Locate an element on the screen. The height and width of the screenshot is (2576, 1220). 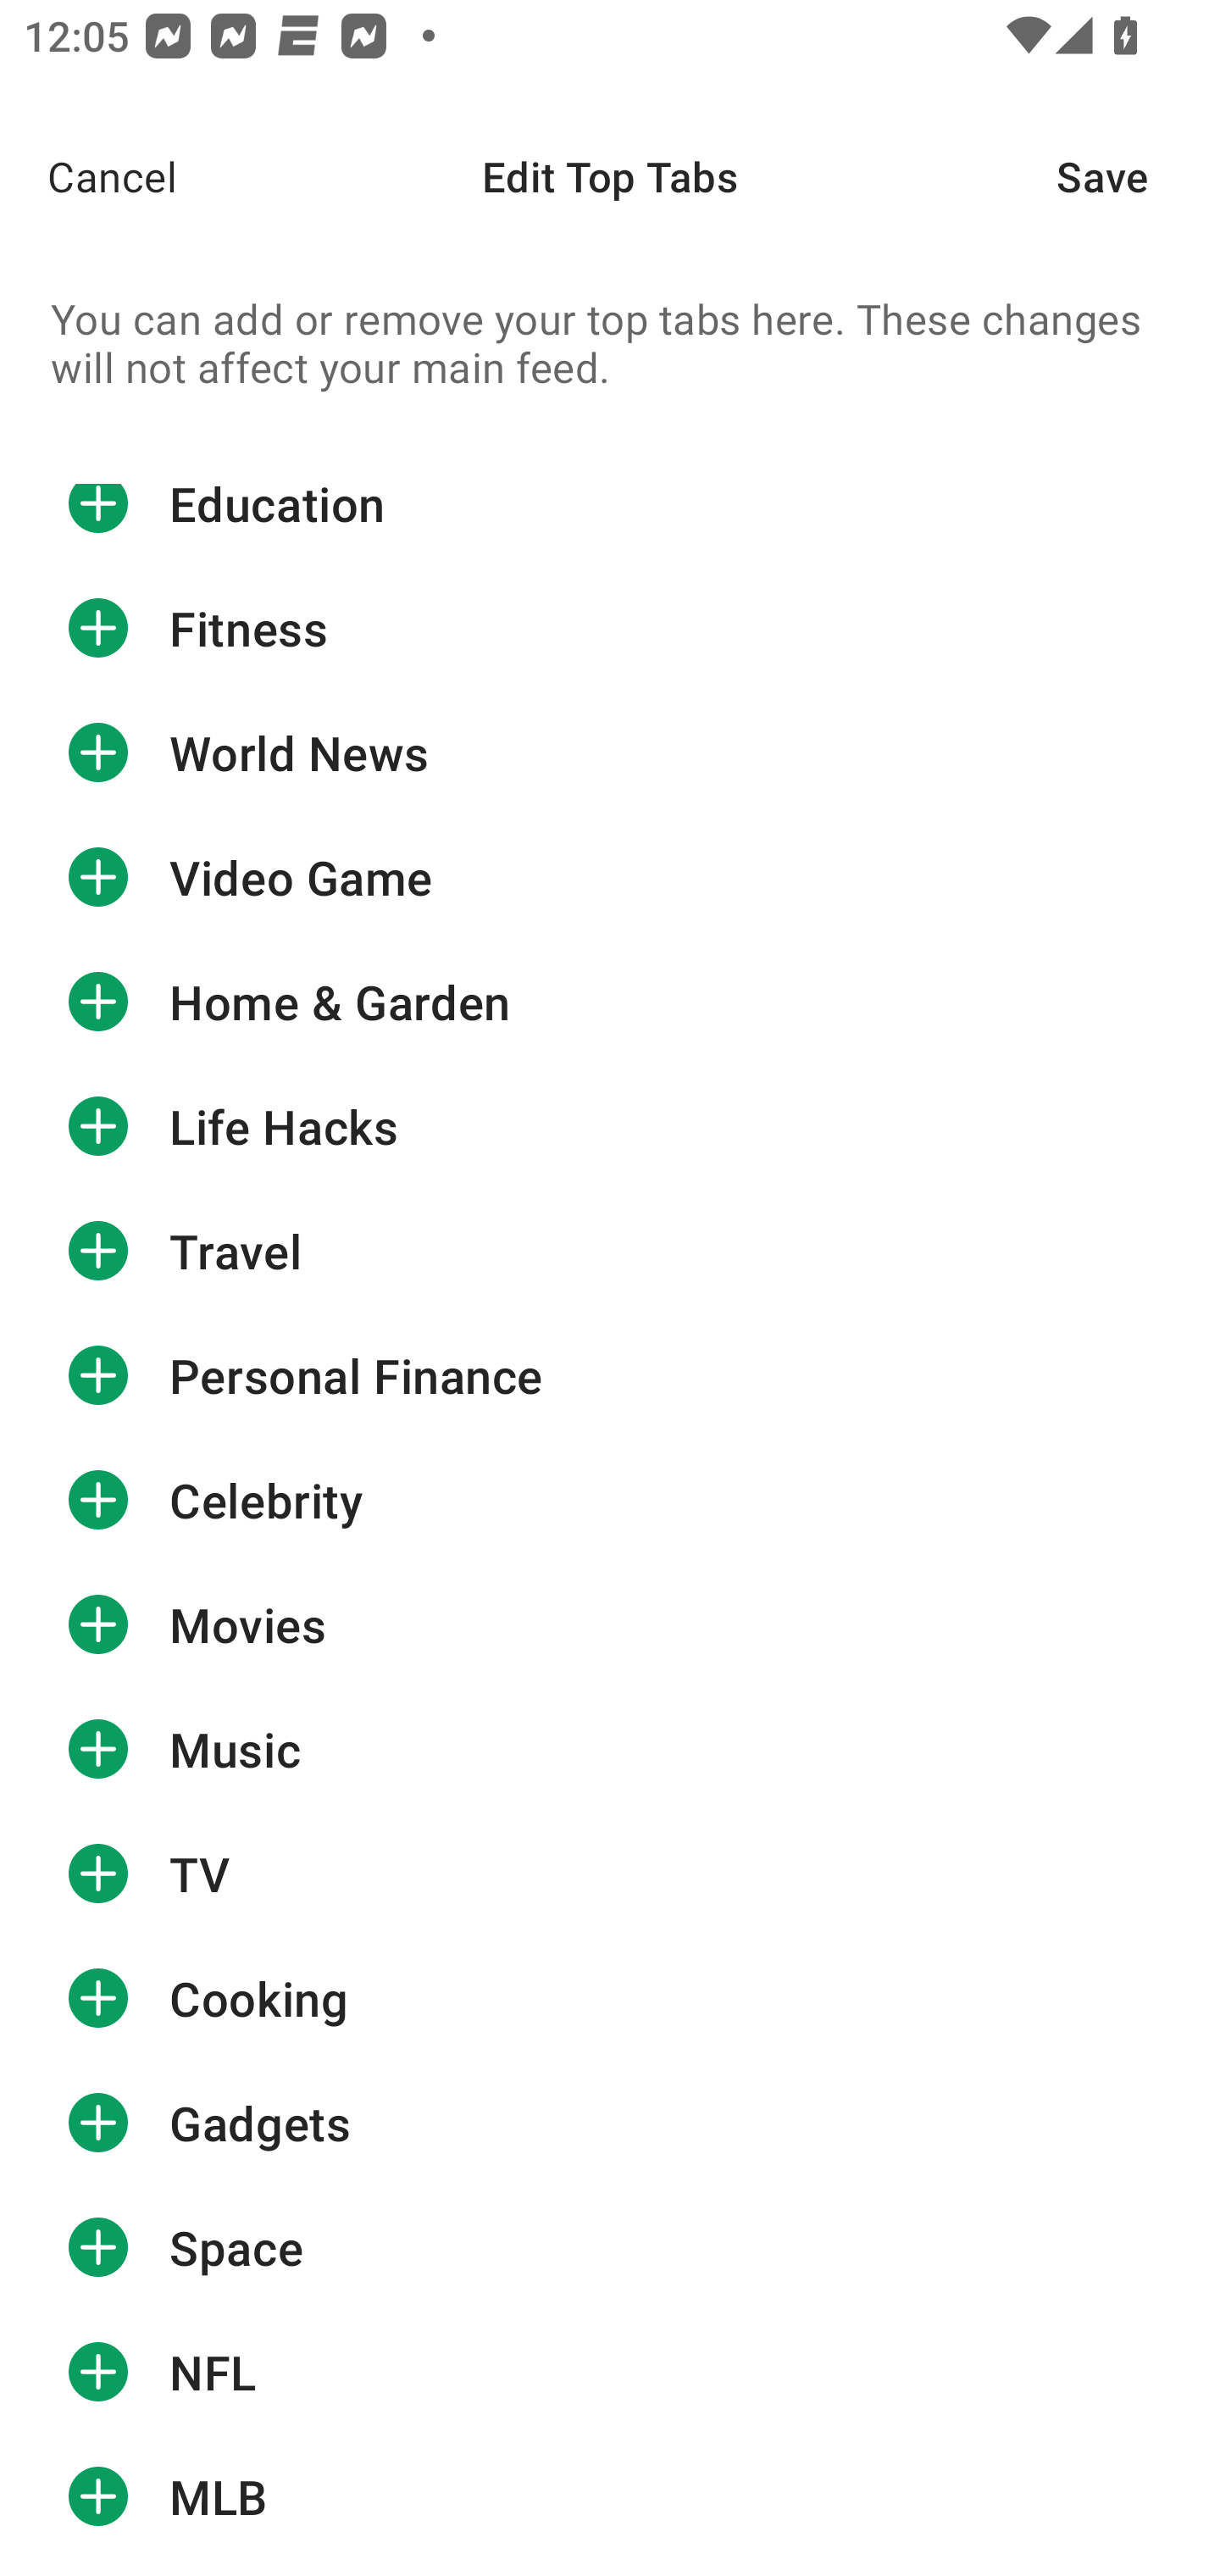
Video Game is located at coordinates (610, 876).